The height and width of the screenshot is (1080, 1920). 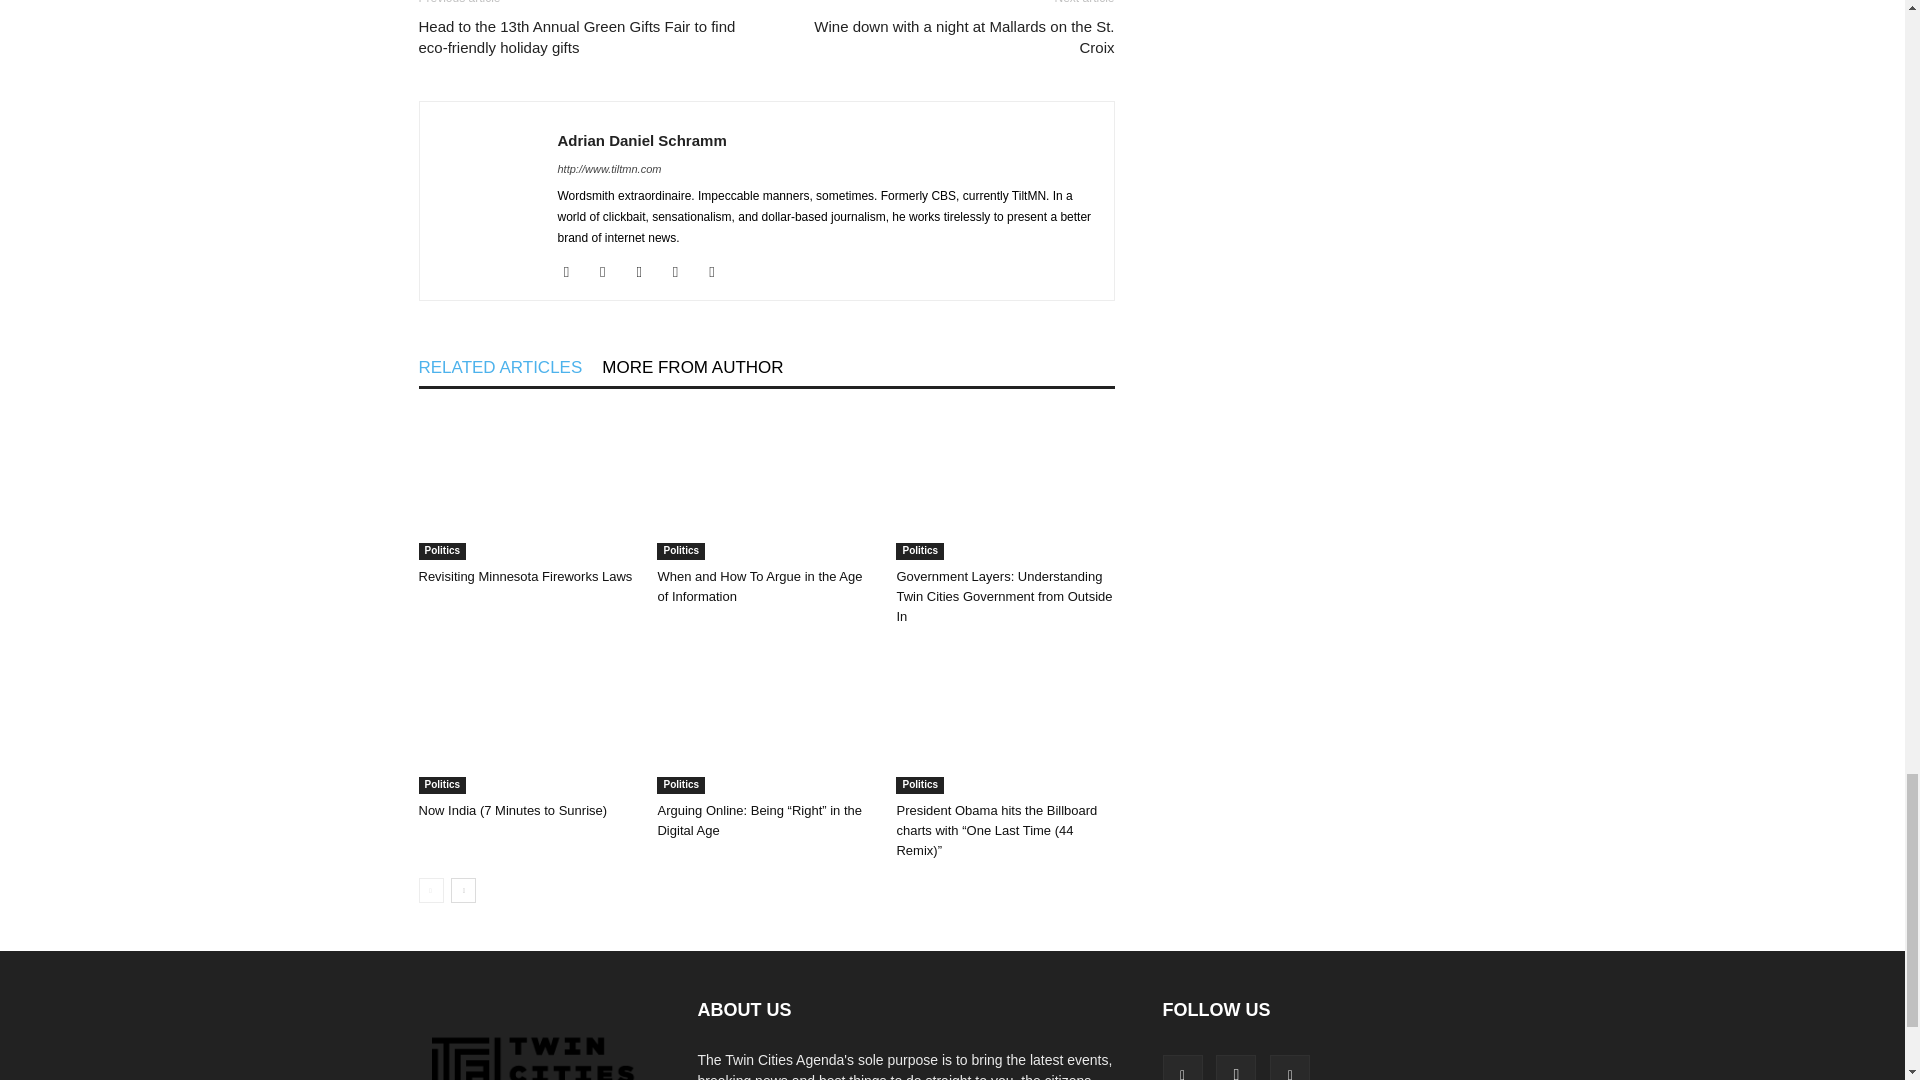 What do you see at coordinates (610, 272) in the screenshot?
I see `Instagram` at bounding box center [610, 272].